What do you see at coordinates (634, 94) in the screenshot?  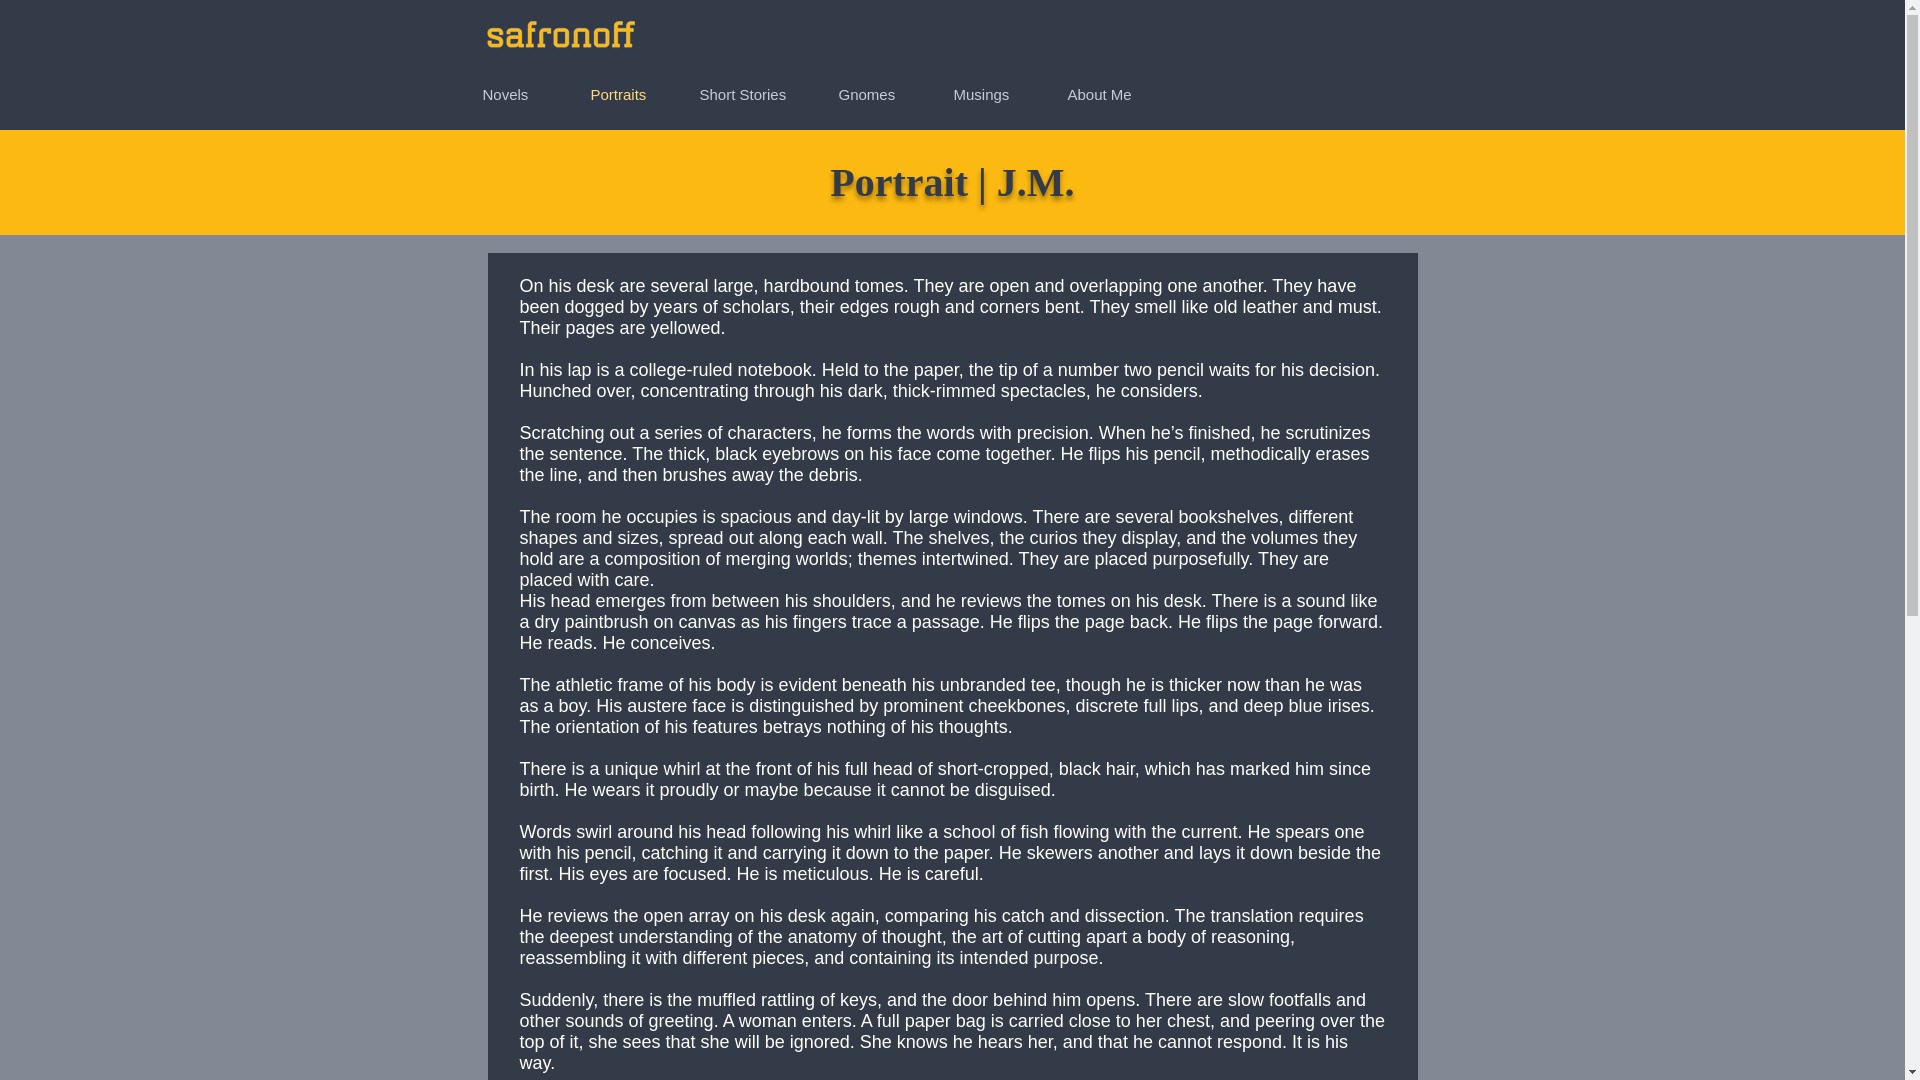 I see `Portraits` at bounding box center [634, 94].